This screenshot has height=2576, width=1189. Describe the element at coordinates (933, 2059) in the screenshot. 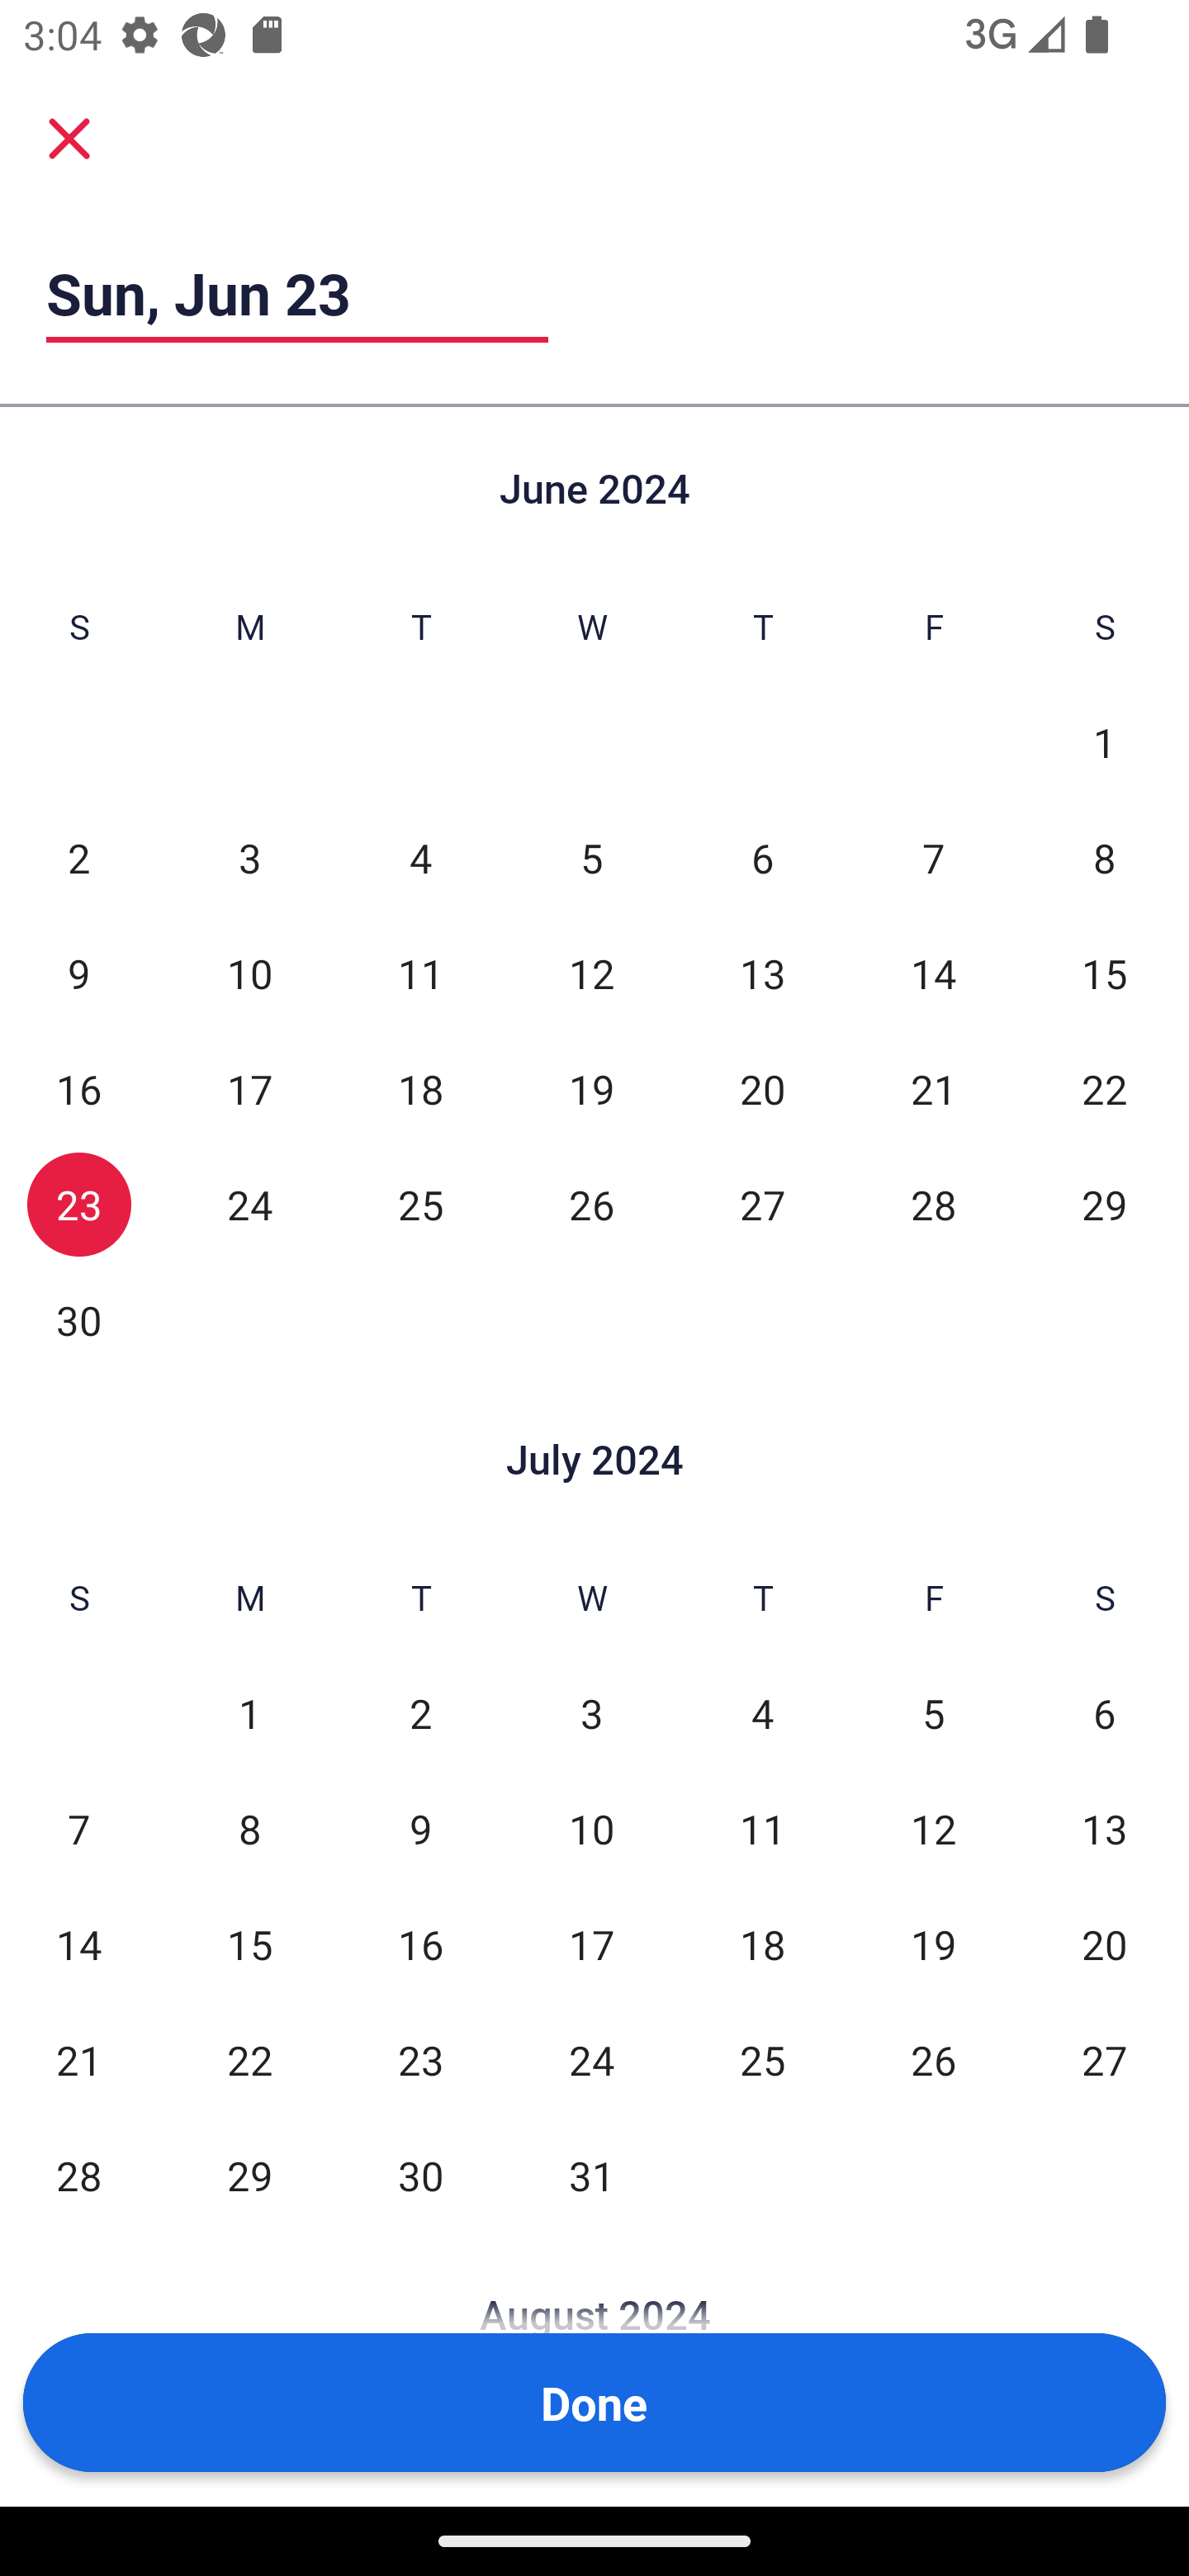

I see `26 Fri, Jul 26, Not Selected` at that location.